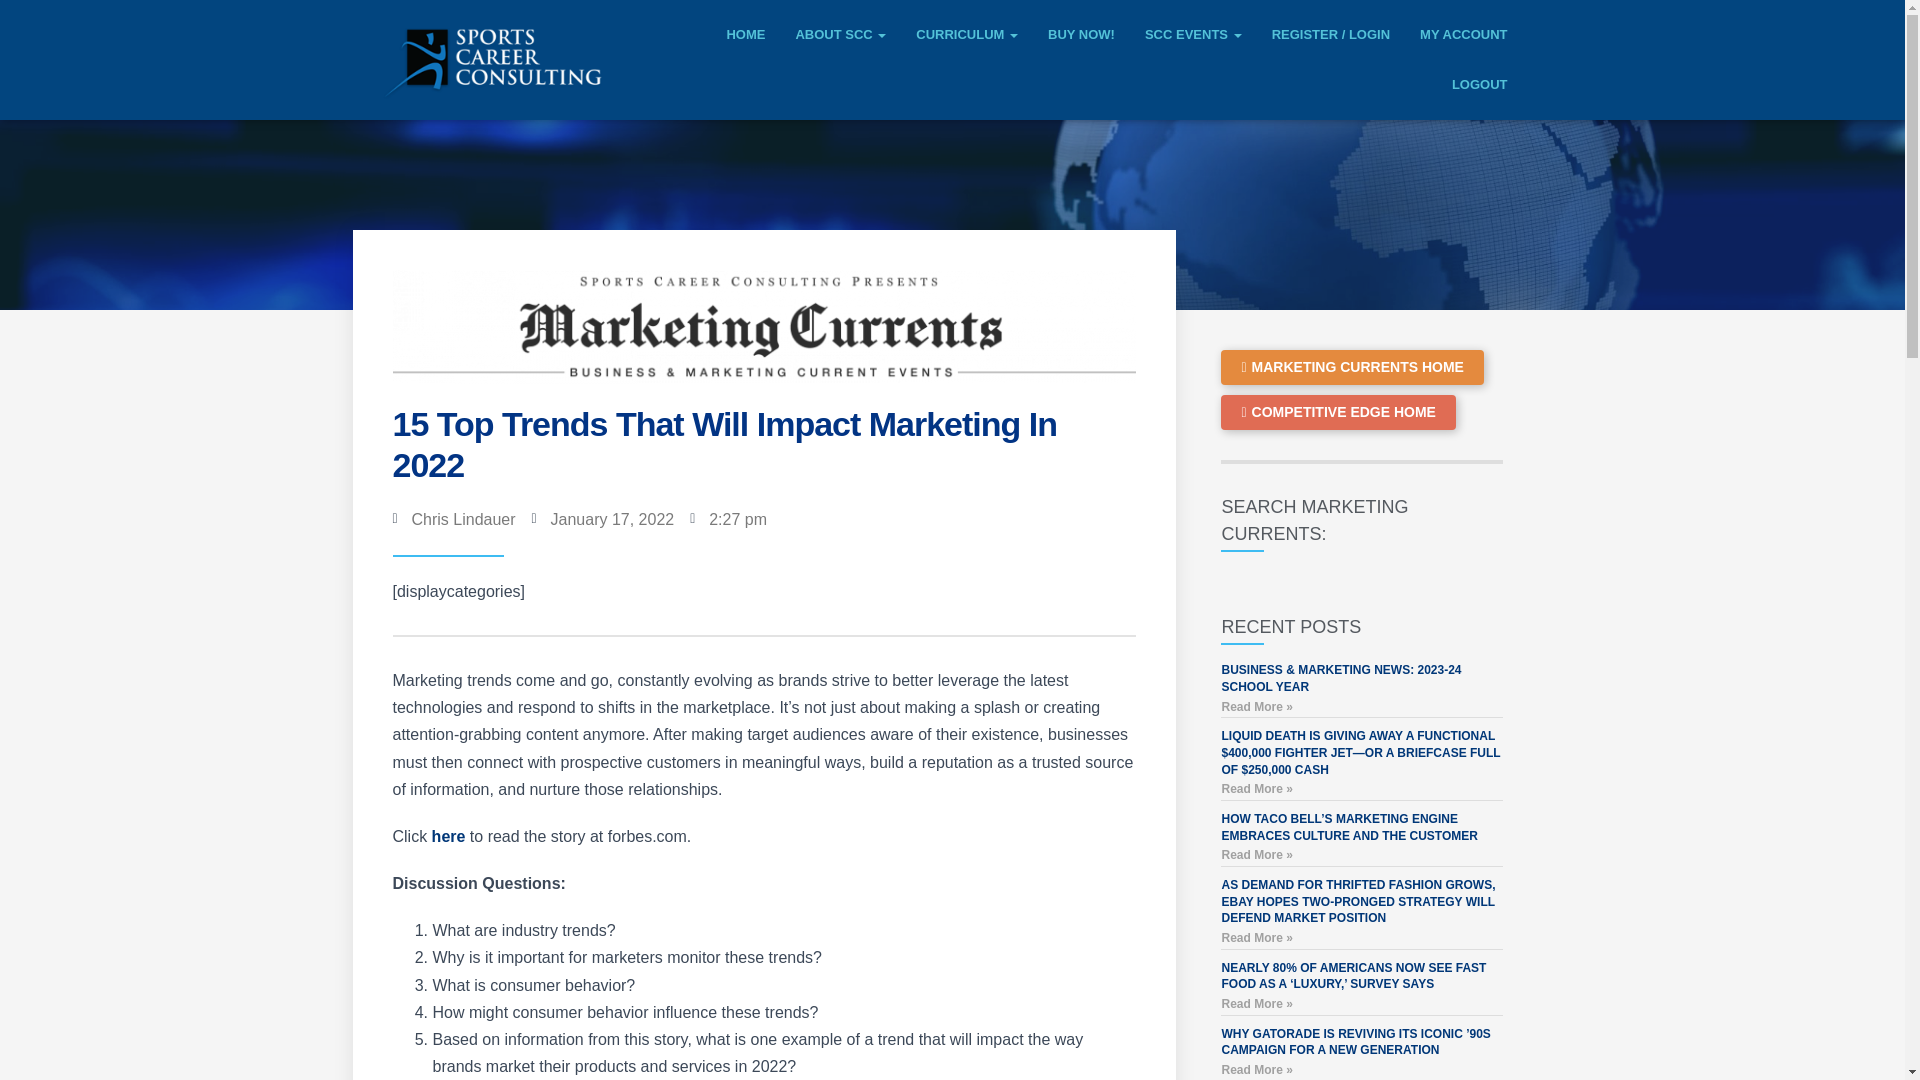 The height and width of the screenshot is (1080, 1920). What do you see at coordinates (1194, 34) in the screenshot?
I see `SCC EVENTS` at bounding box center [1194, 34].